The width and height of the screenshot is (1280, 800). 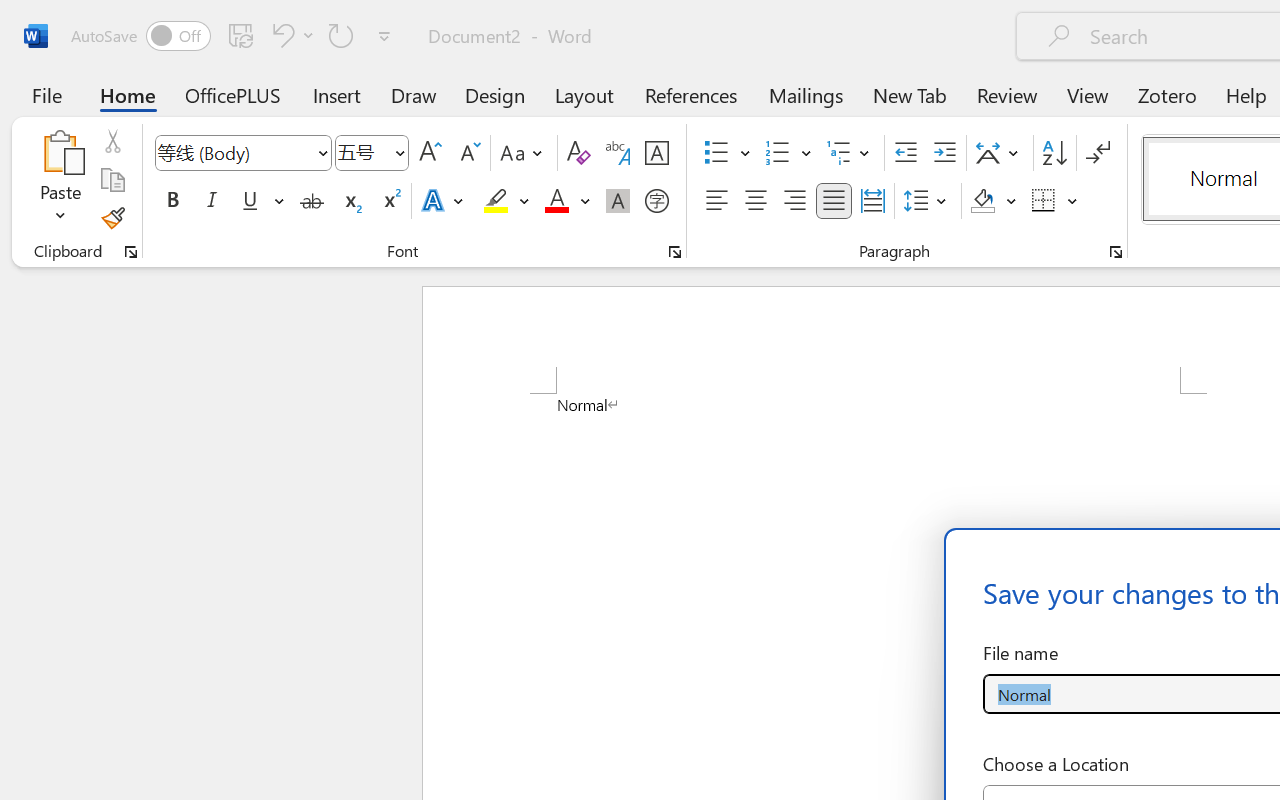 What do you see at coordinates (656, 201) in the screenshot?
I see `Enclose Characters...` at bounding box center [656, 201].